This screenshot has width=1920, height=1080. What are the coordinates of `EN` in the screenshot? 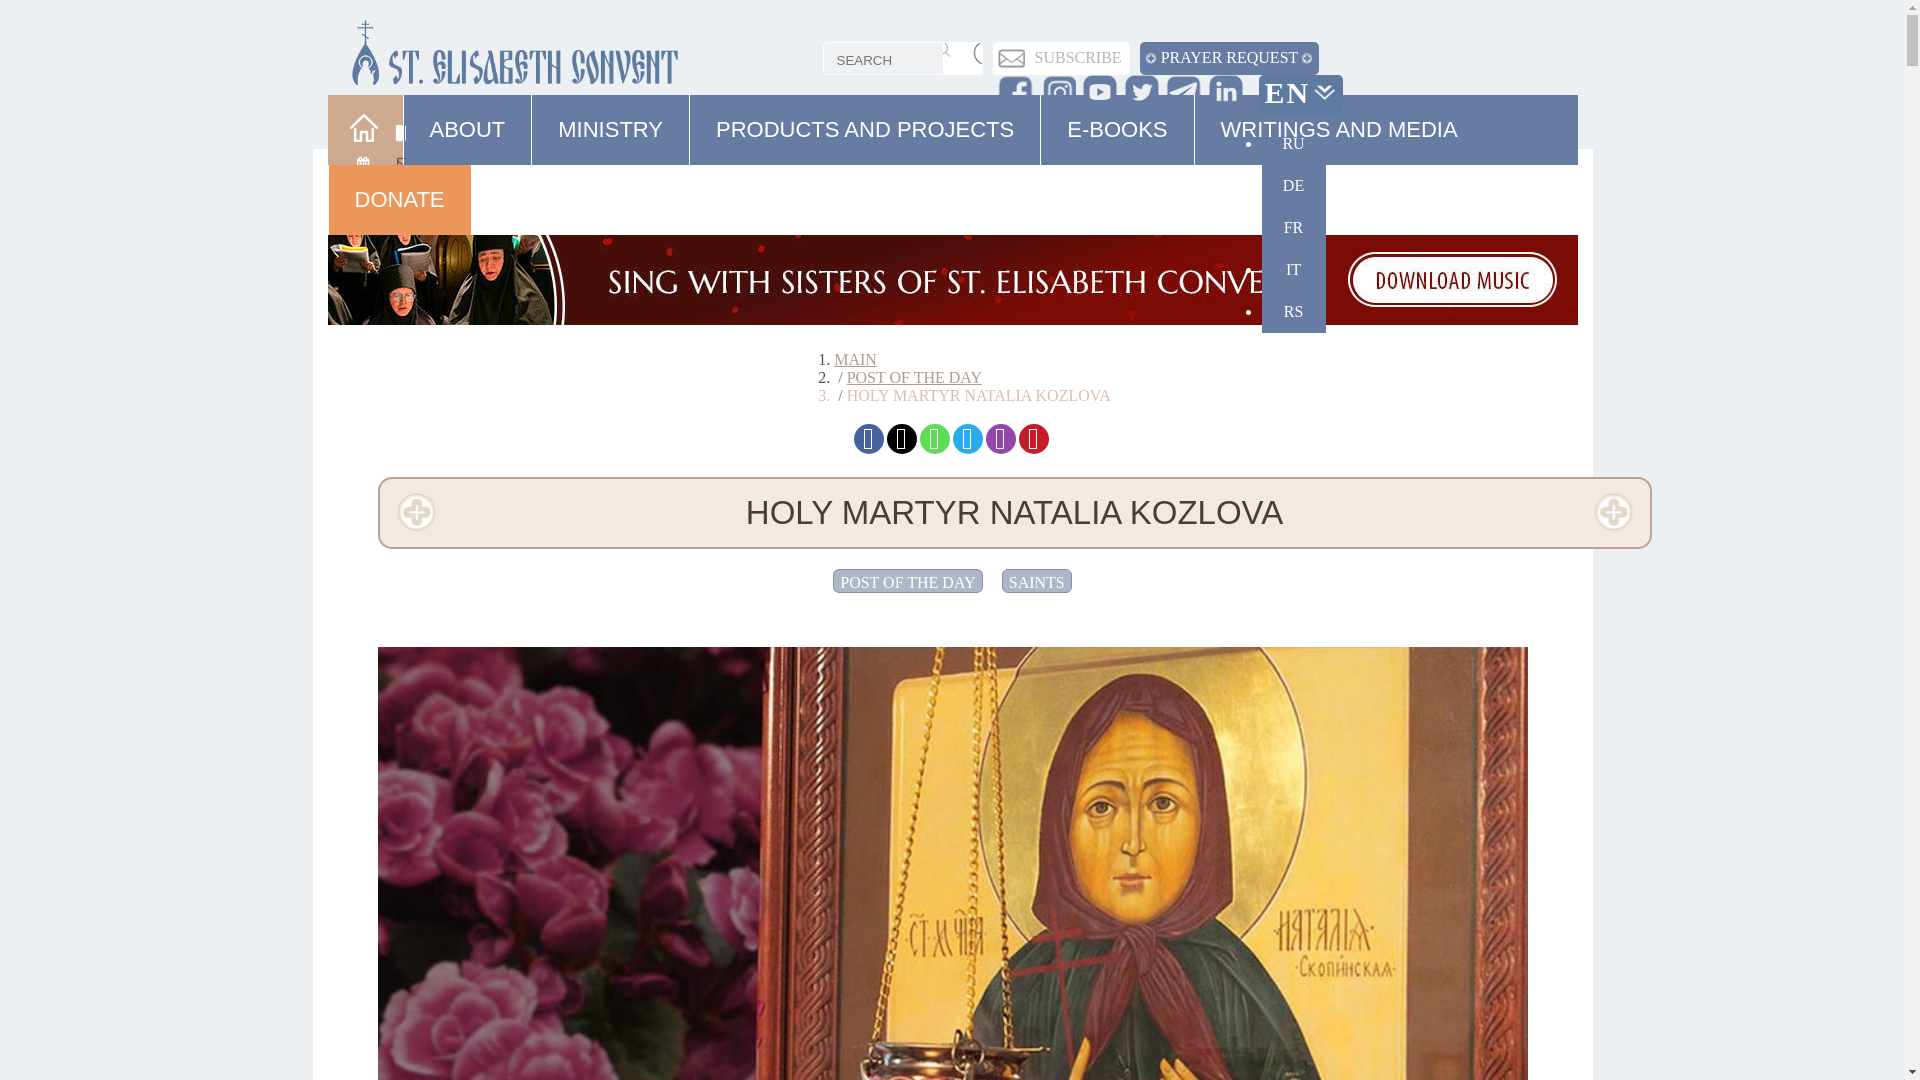 It's located at (1300, 92).